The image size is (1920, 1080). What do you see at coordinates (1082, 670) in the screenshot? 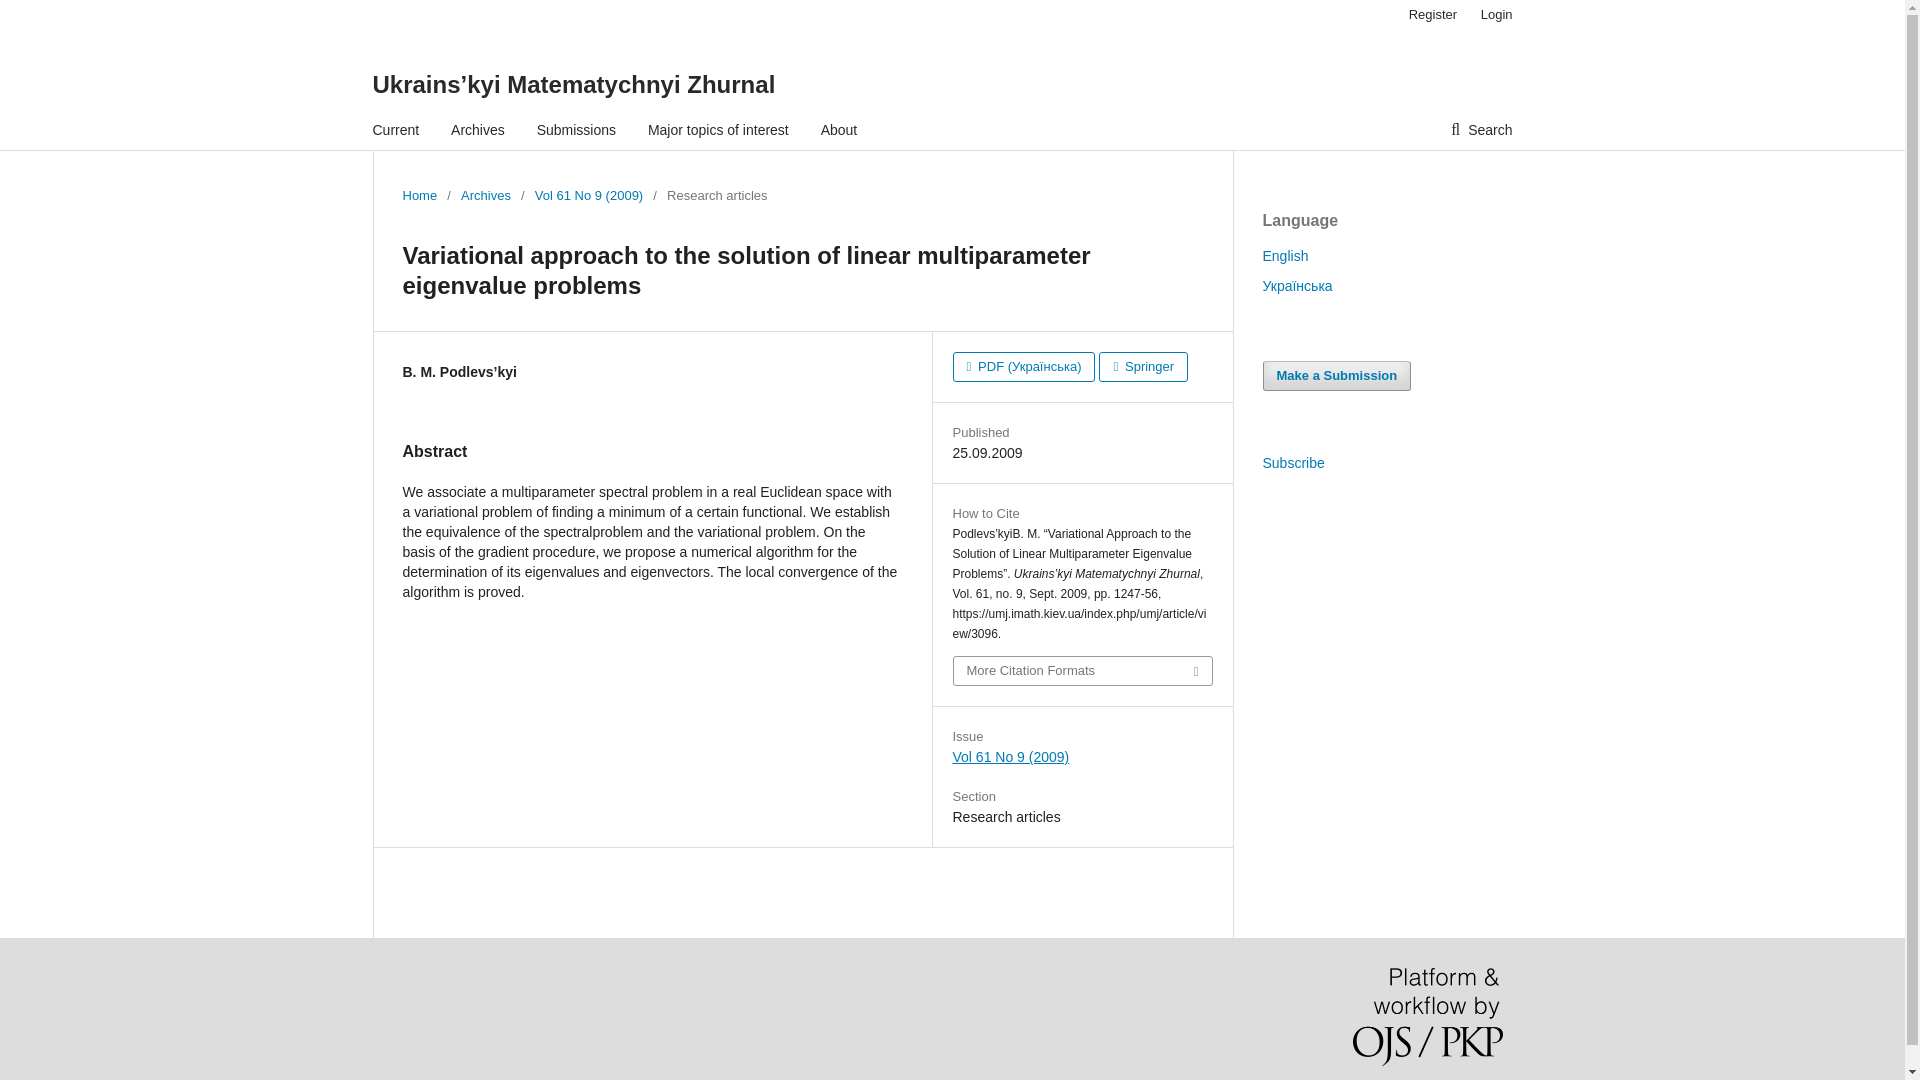
I see `More Citation Formats` at bounding box center [1082, 670].